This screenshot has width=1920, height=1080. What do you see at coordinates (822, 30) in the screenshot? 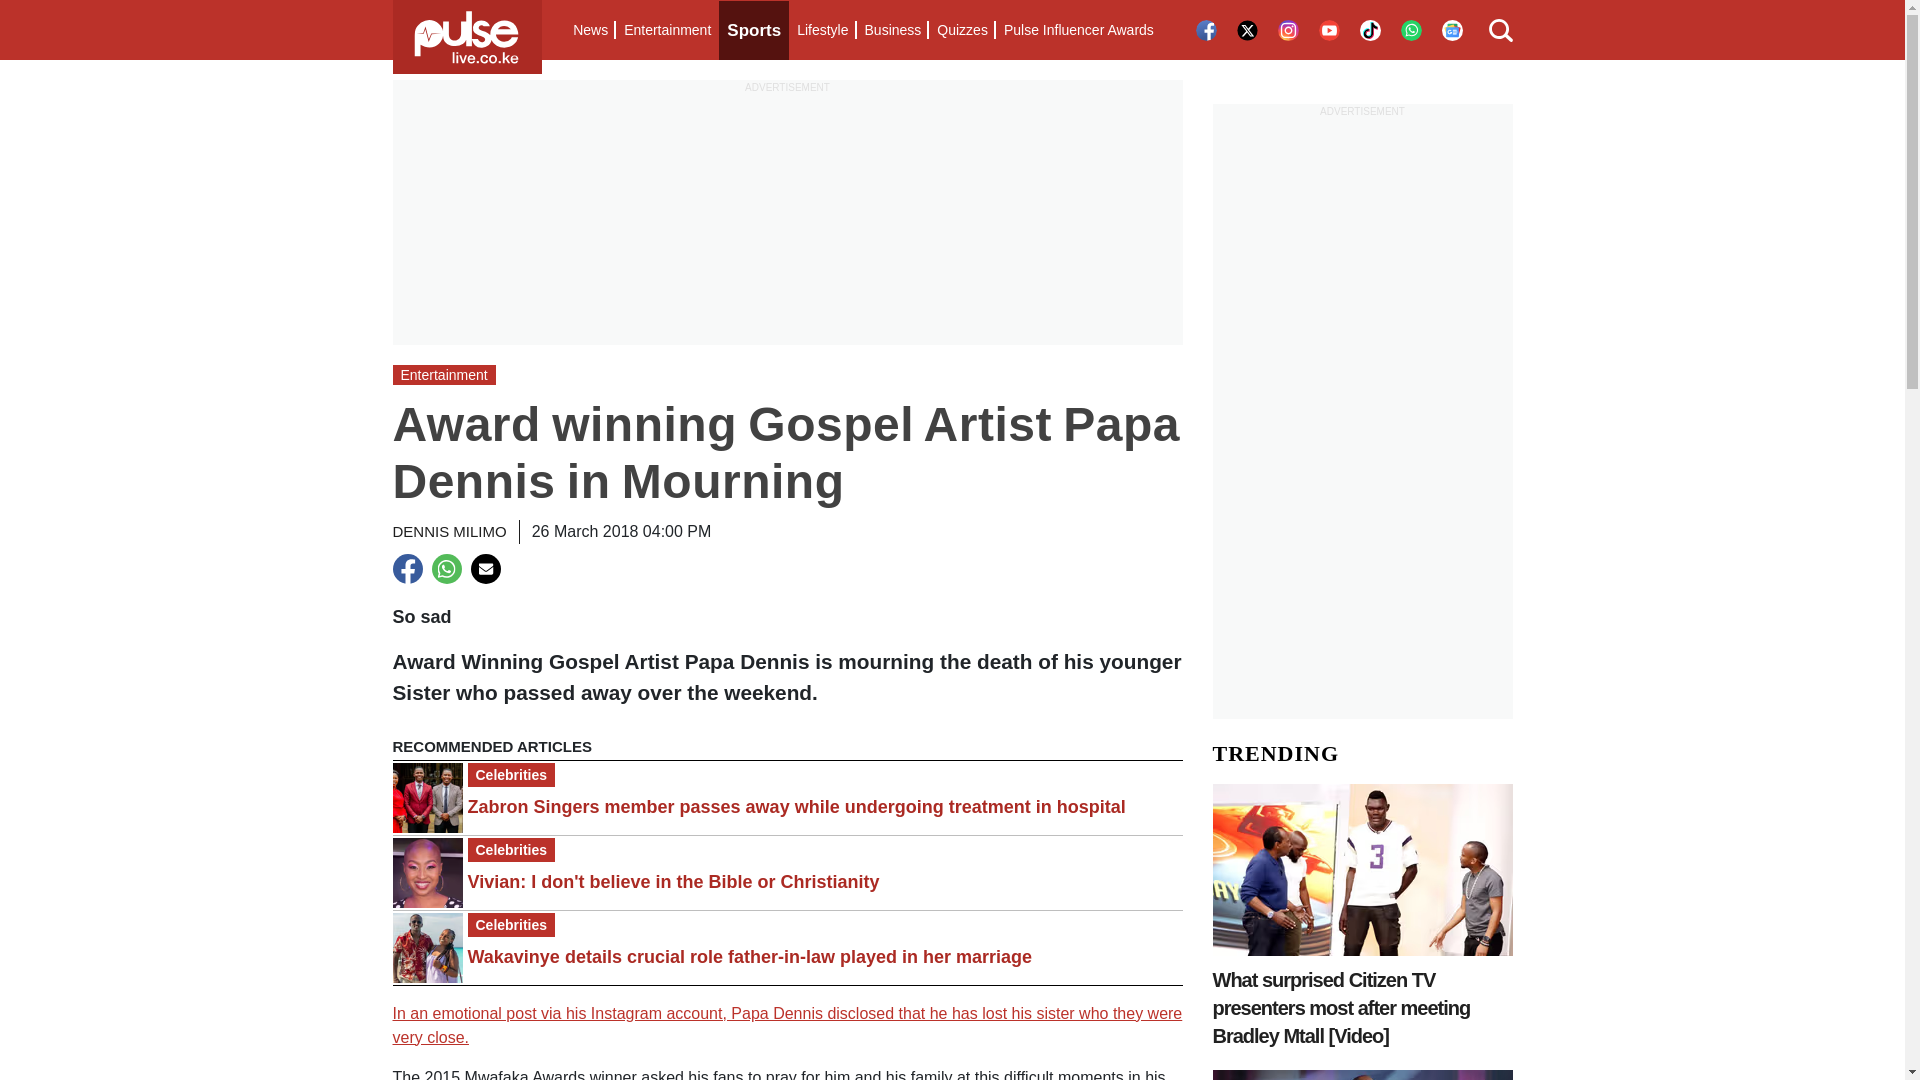
I see `Lifestyle` at bounding box center [822, 30].